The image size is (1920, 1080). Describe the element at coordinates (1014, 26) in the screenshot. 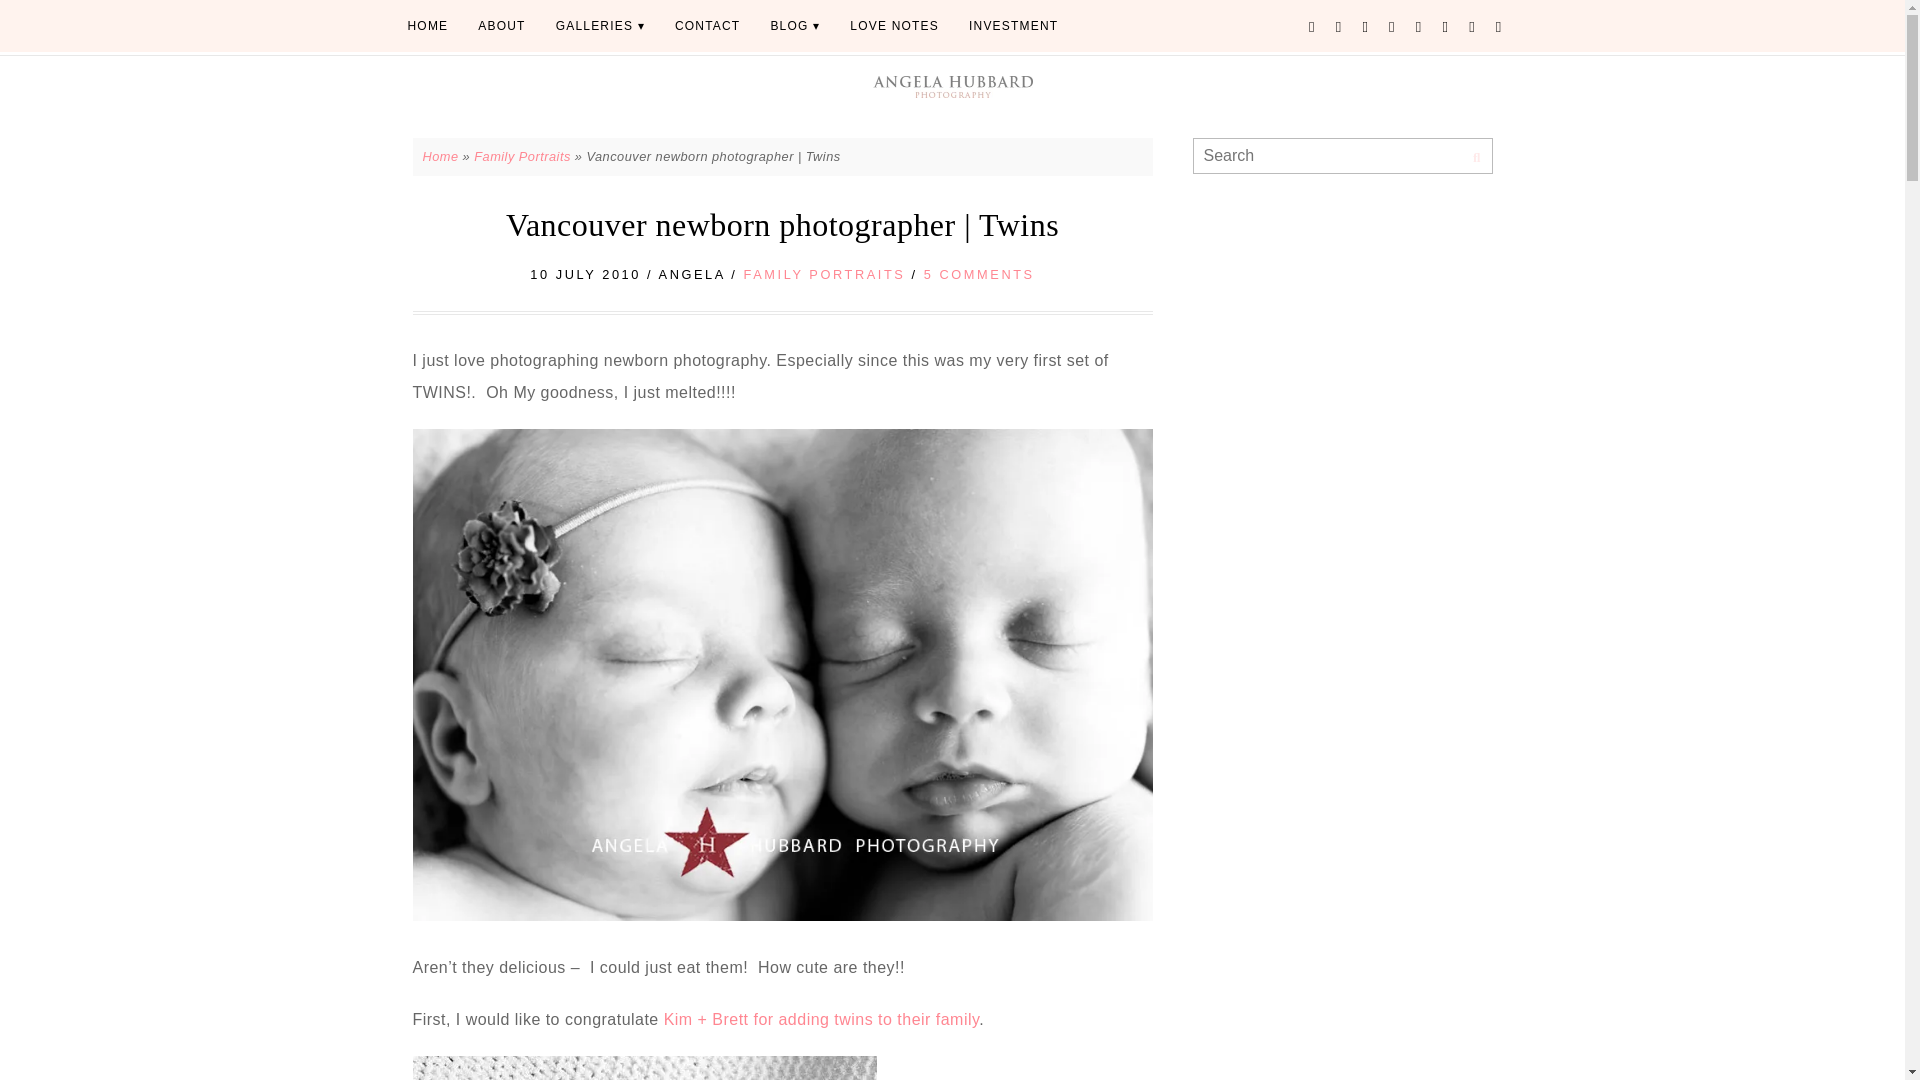

I see `INVESTMENT` at that location.